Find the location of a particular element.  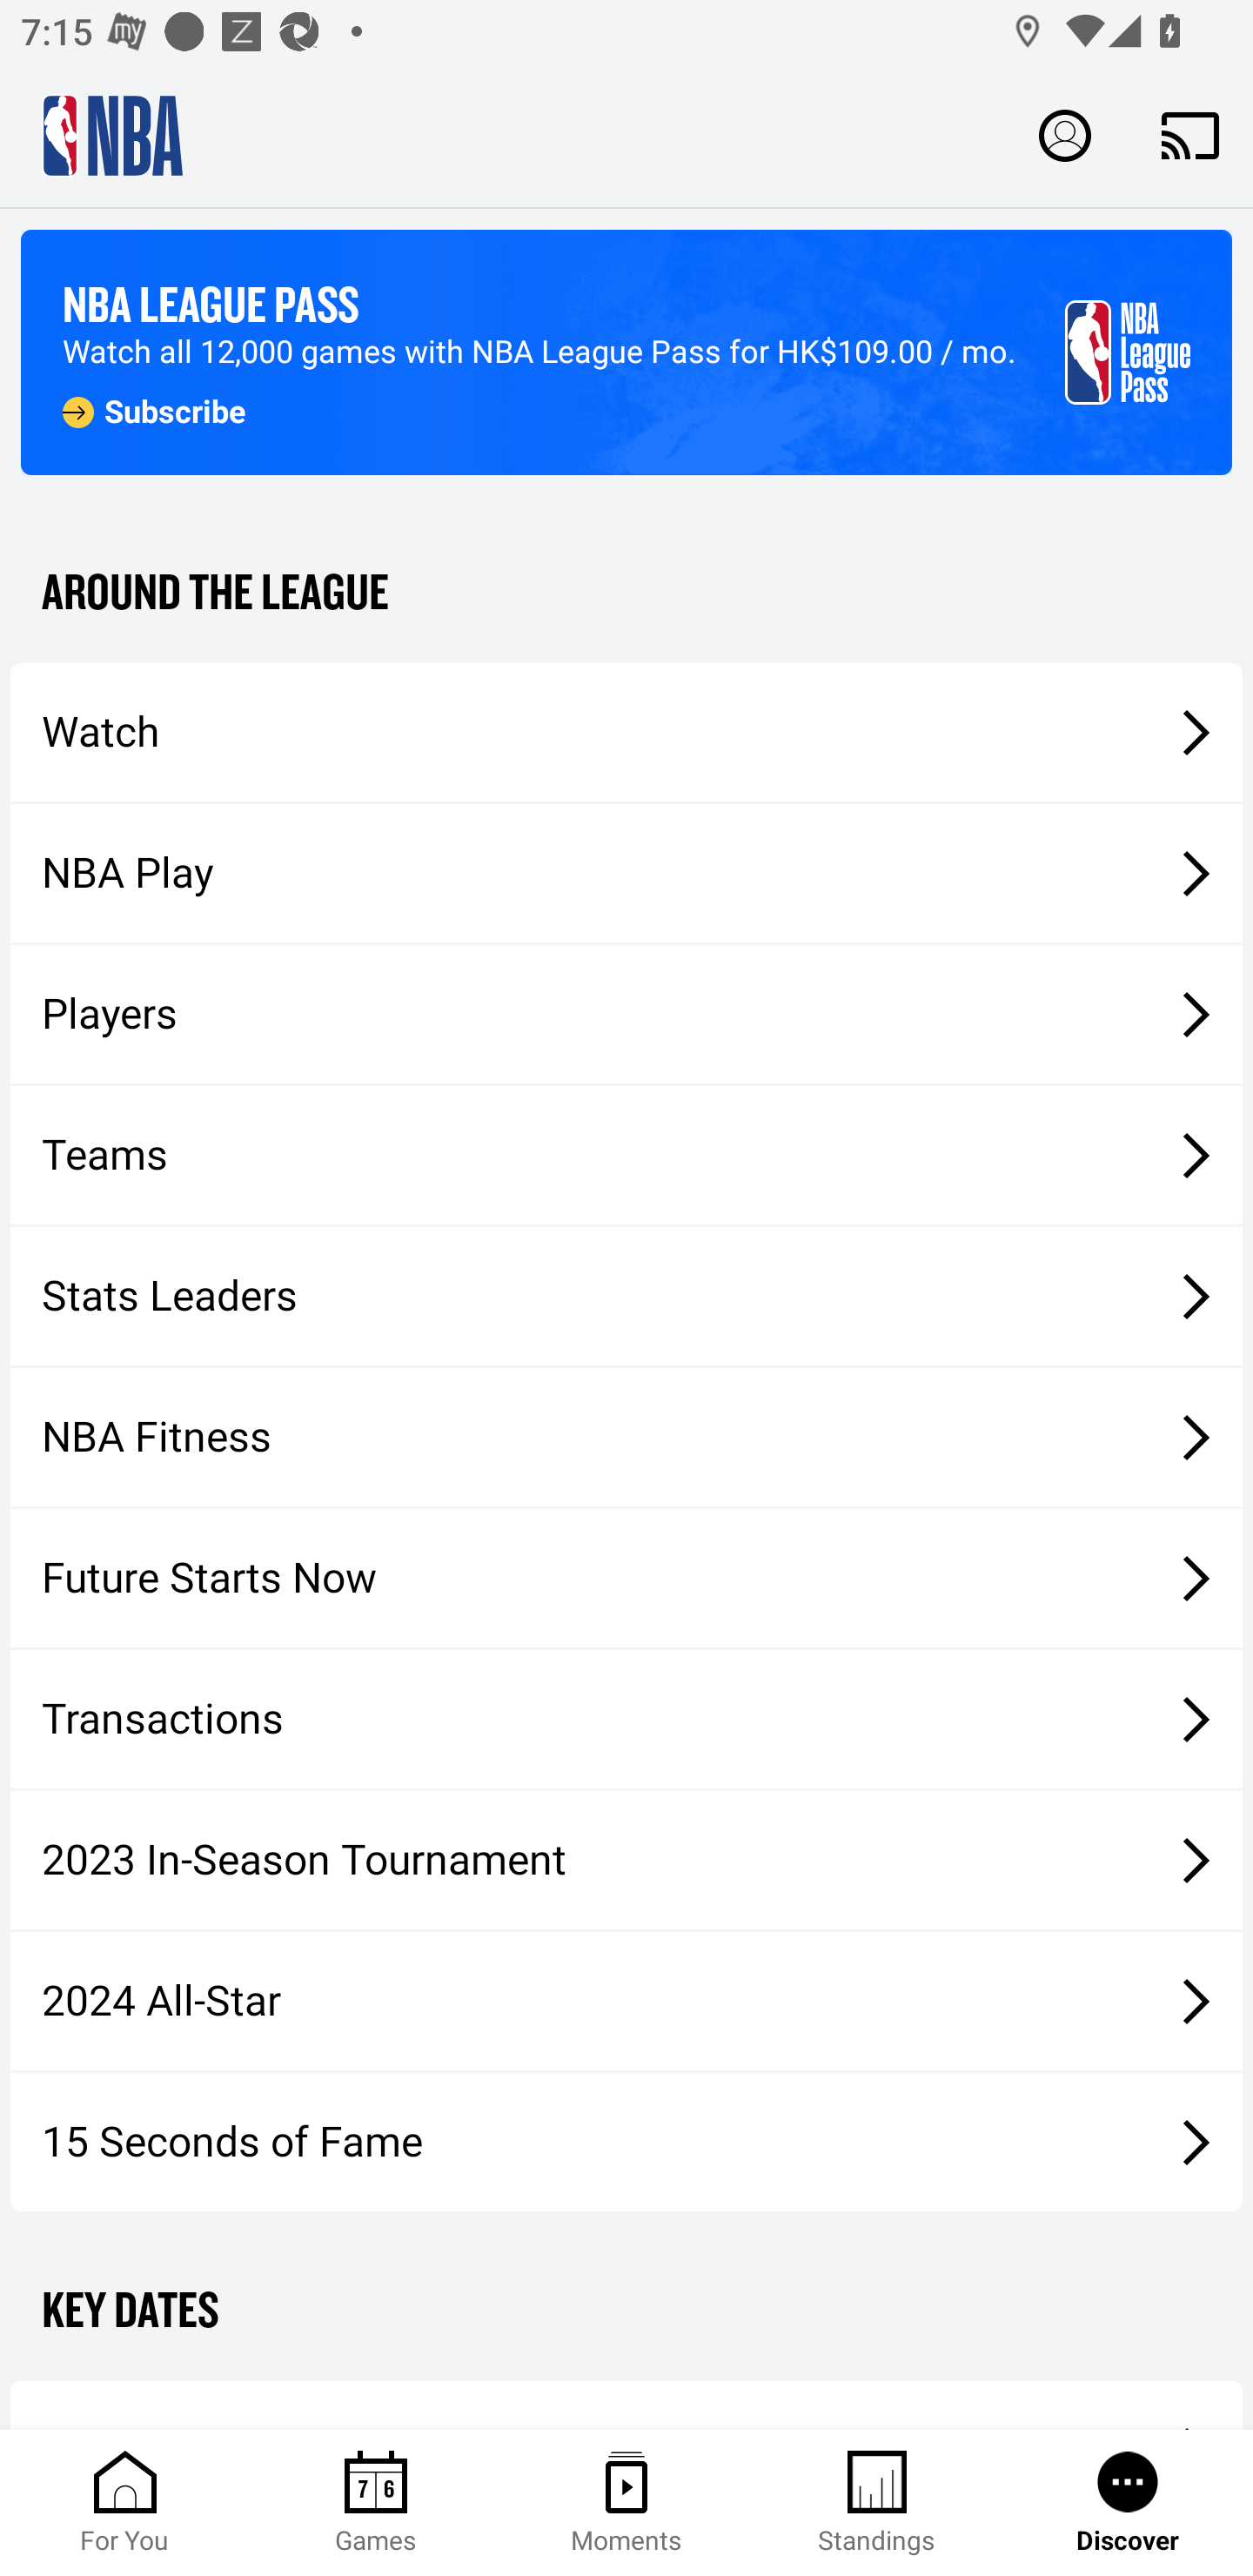

15 Seconds of Fame is located at coordinates (626, 2141).